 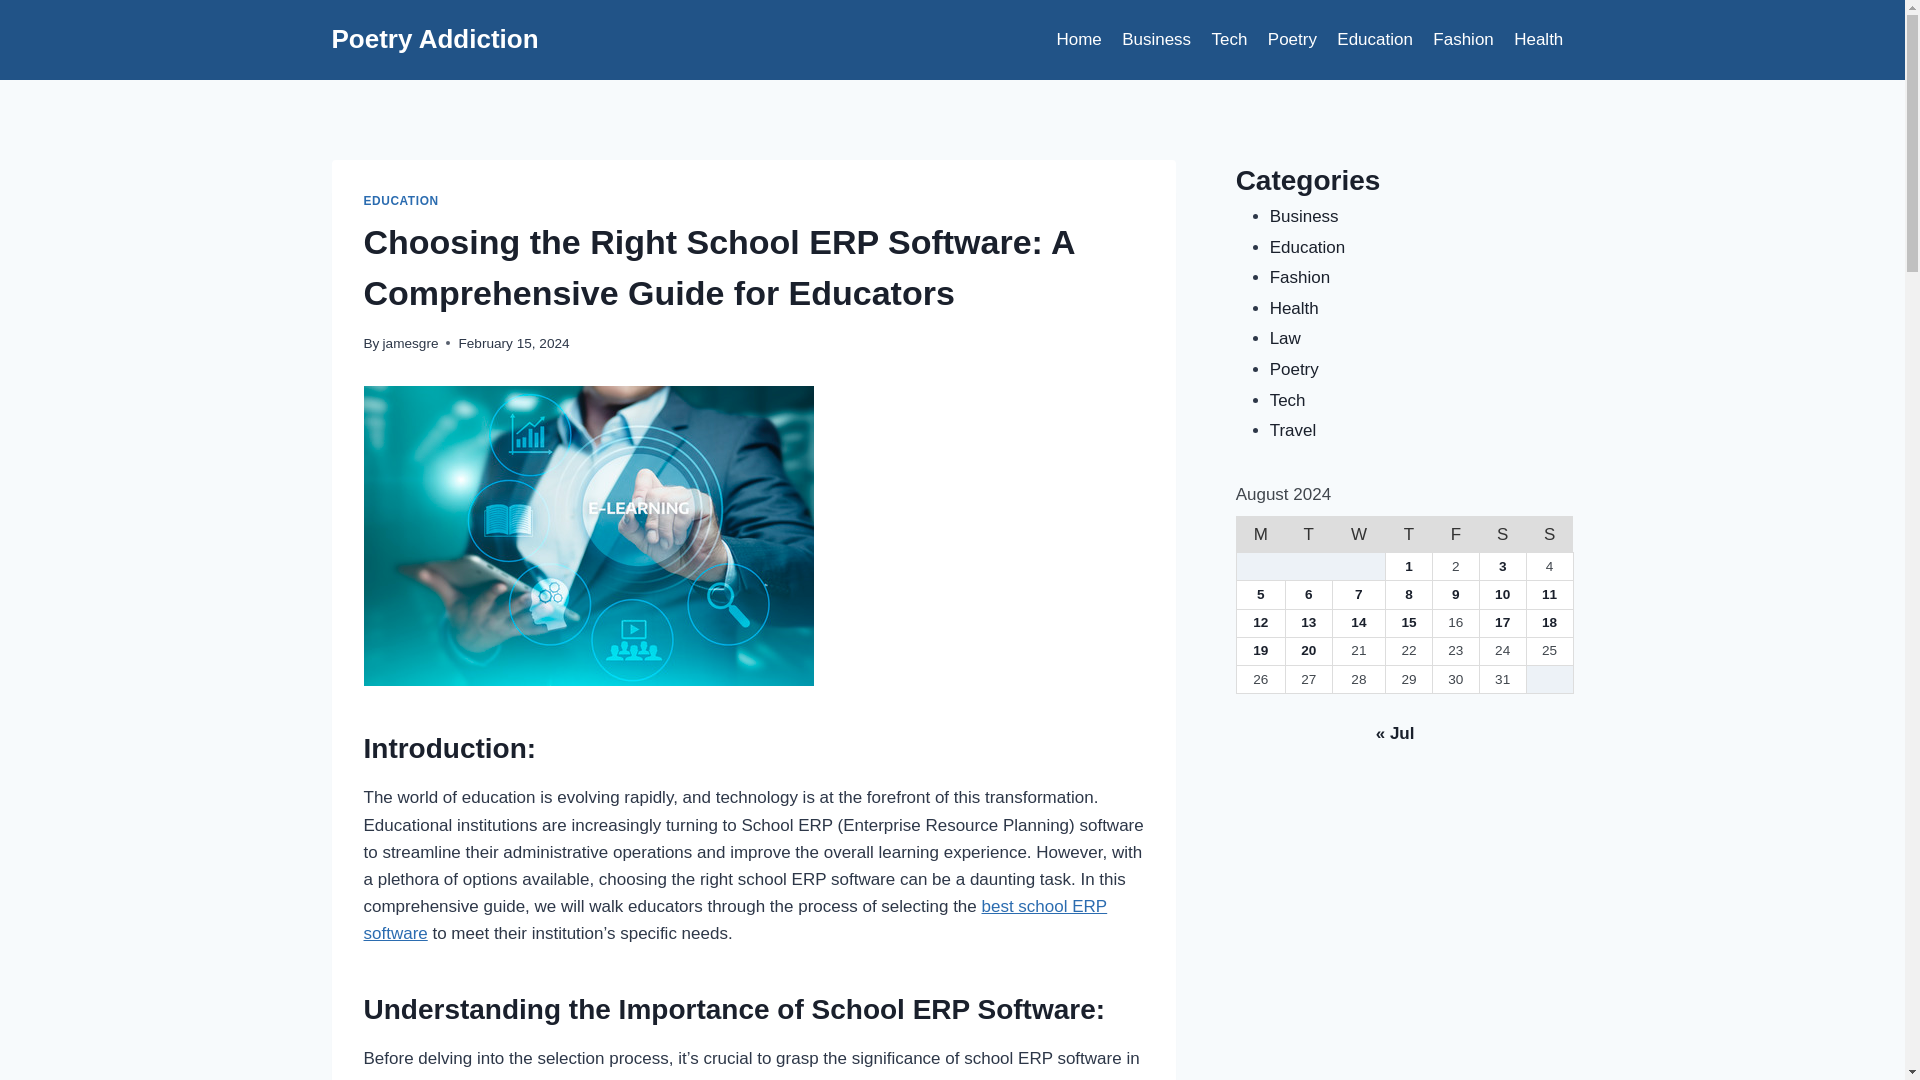 What do you see at coordinates (1462, 40) in the screenshot?
I see `Fashion` at bounding box center [1462, 40].